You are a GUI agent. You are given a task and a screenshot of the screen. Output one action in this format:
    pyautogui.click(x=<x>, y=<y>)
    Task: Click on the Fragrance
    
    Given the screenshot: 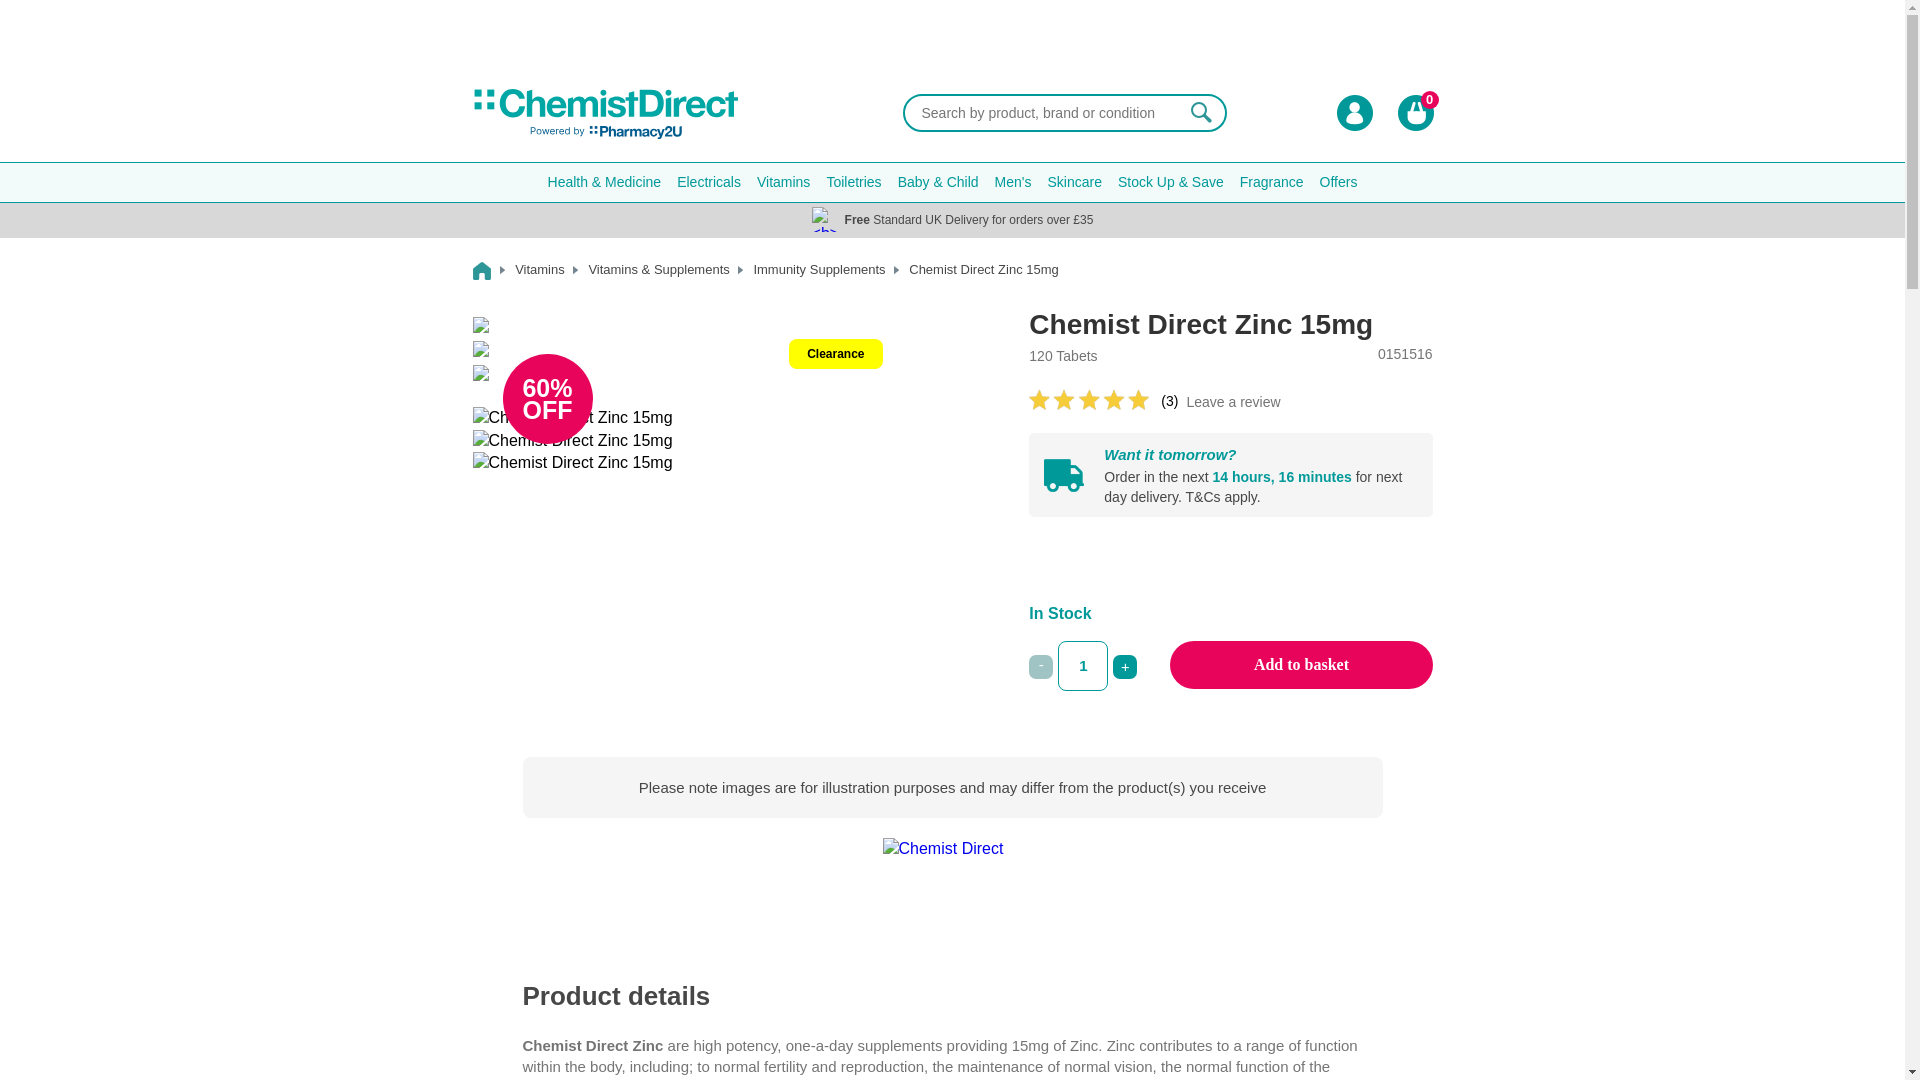 What is the action you would take?
    pyautogui.click(x=1272, y=182)
    